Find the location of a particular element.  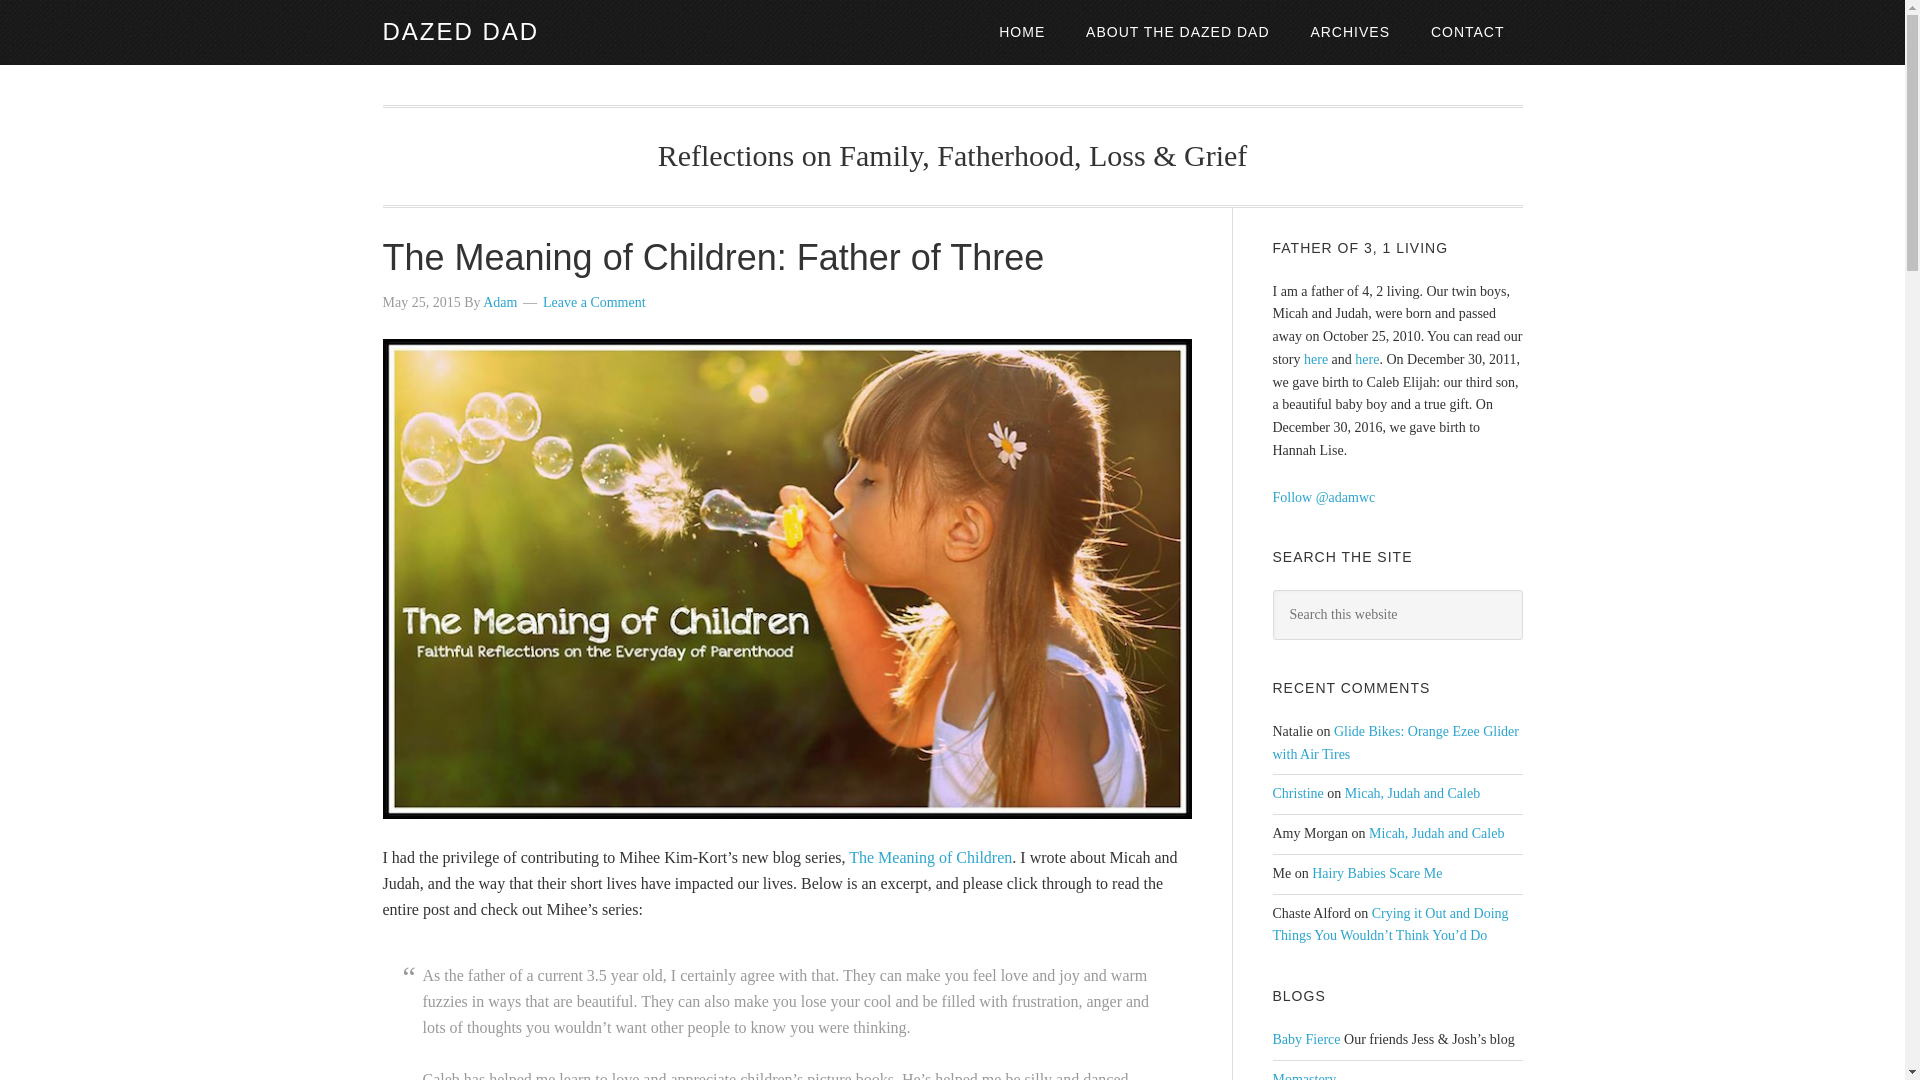

The Meaning of Children is located at coordinates (930, 857).